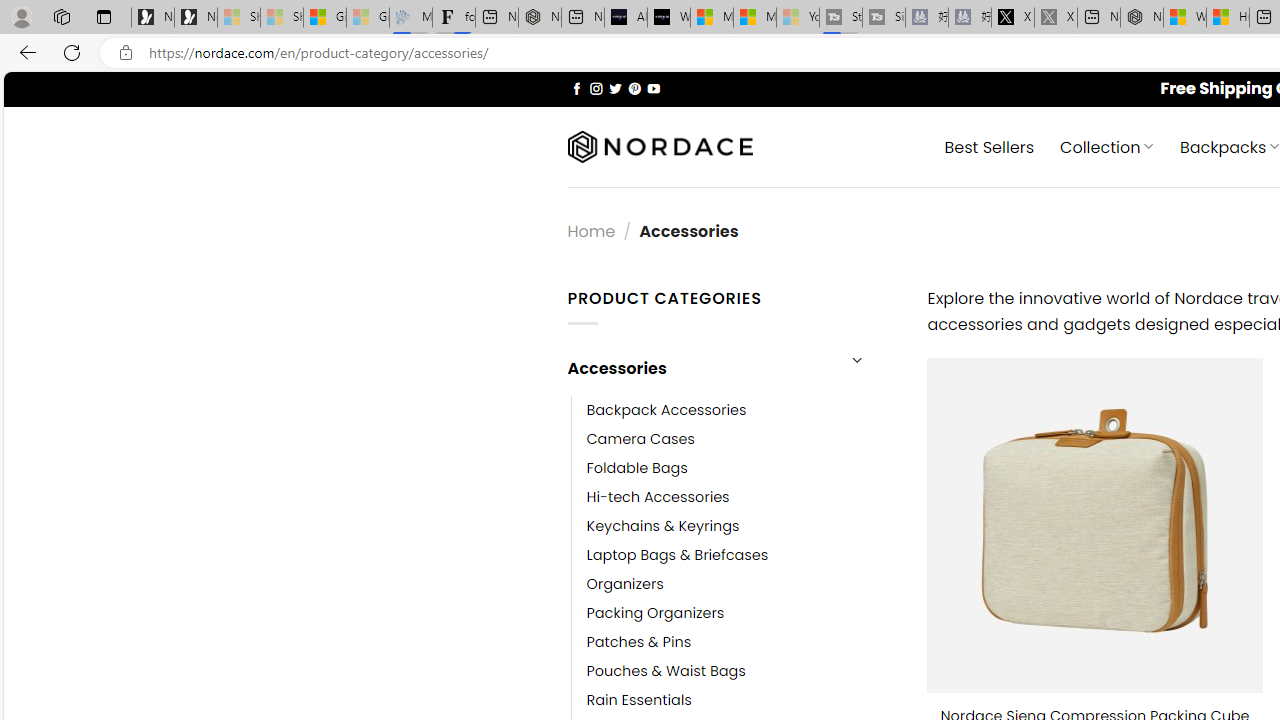  What do you see at coordinates (666, 410) in the screenshot?
I see `Backpack Accessories` at bounding box center [666, 410].